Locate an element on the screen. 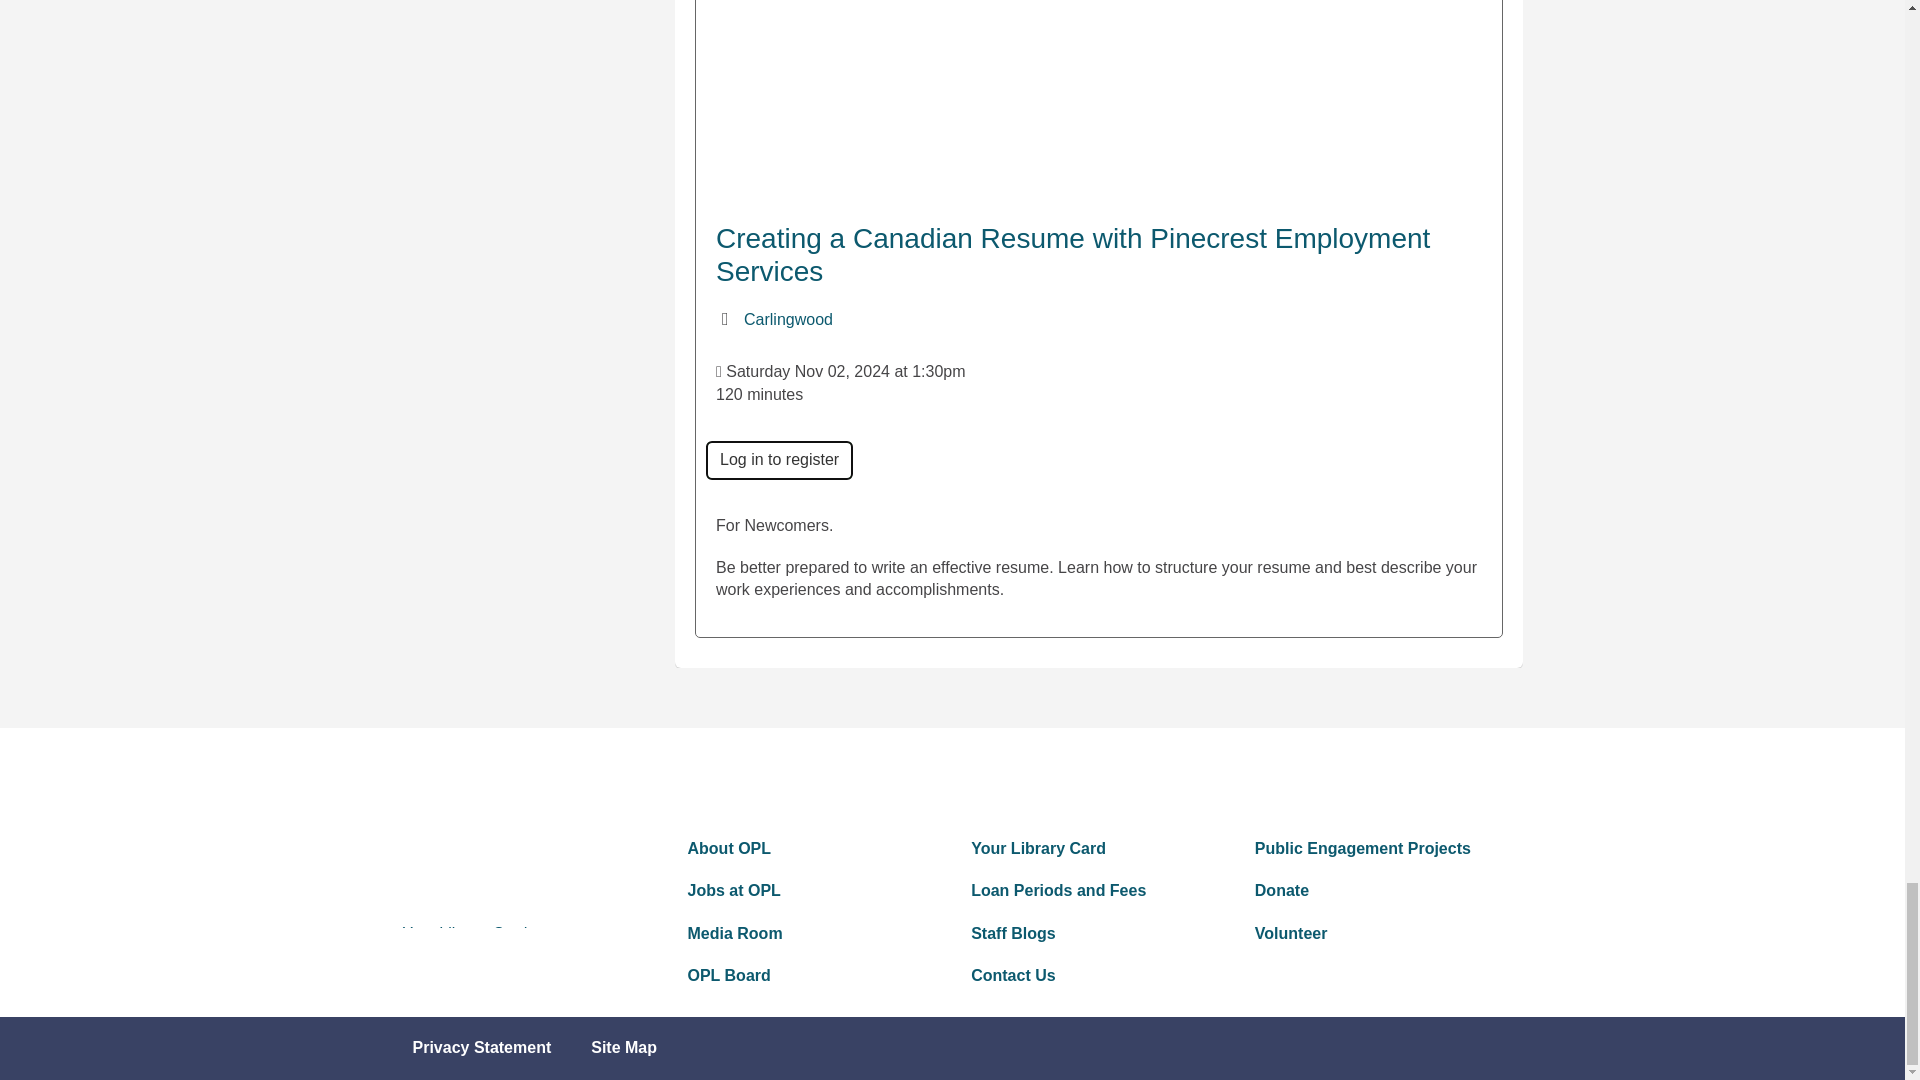 The width and height of the screenshot is (1920, 1080). Download apps from the App stores is located at coordinates (1057, 778).